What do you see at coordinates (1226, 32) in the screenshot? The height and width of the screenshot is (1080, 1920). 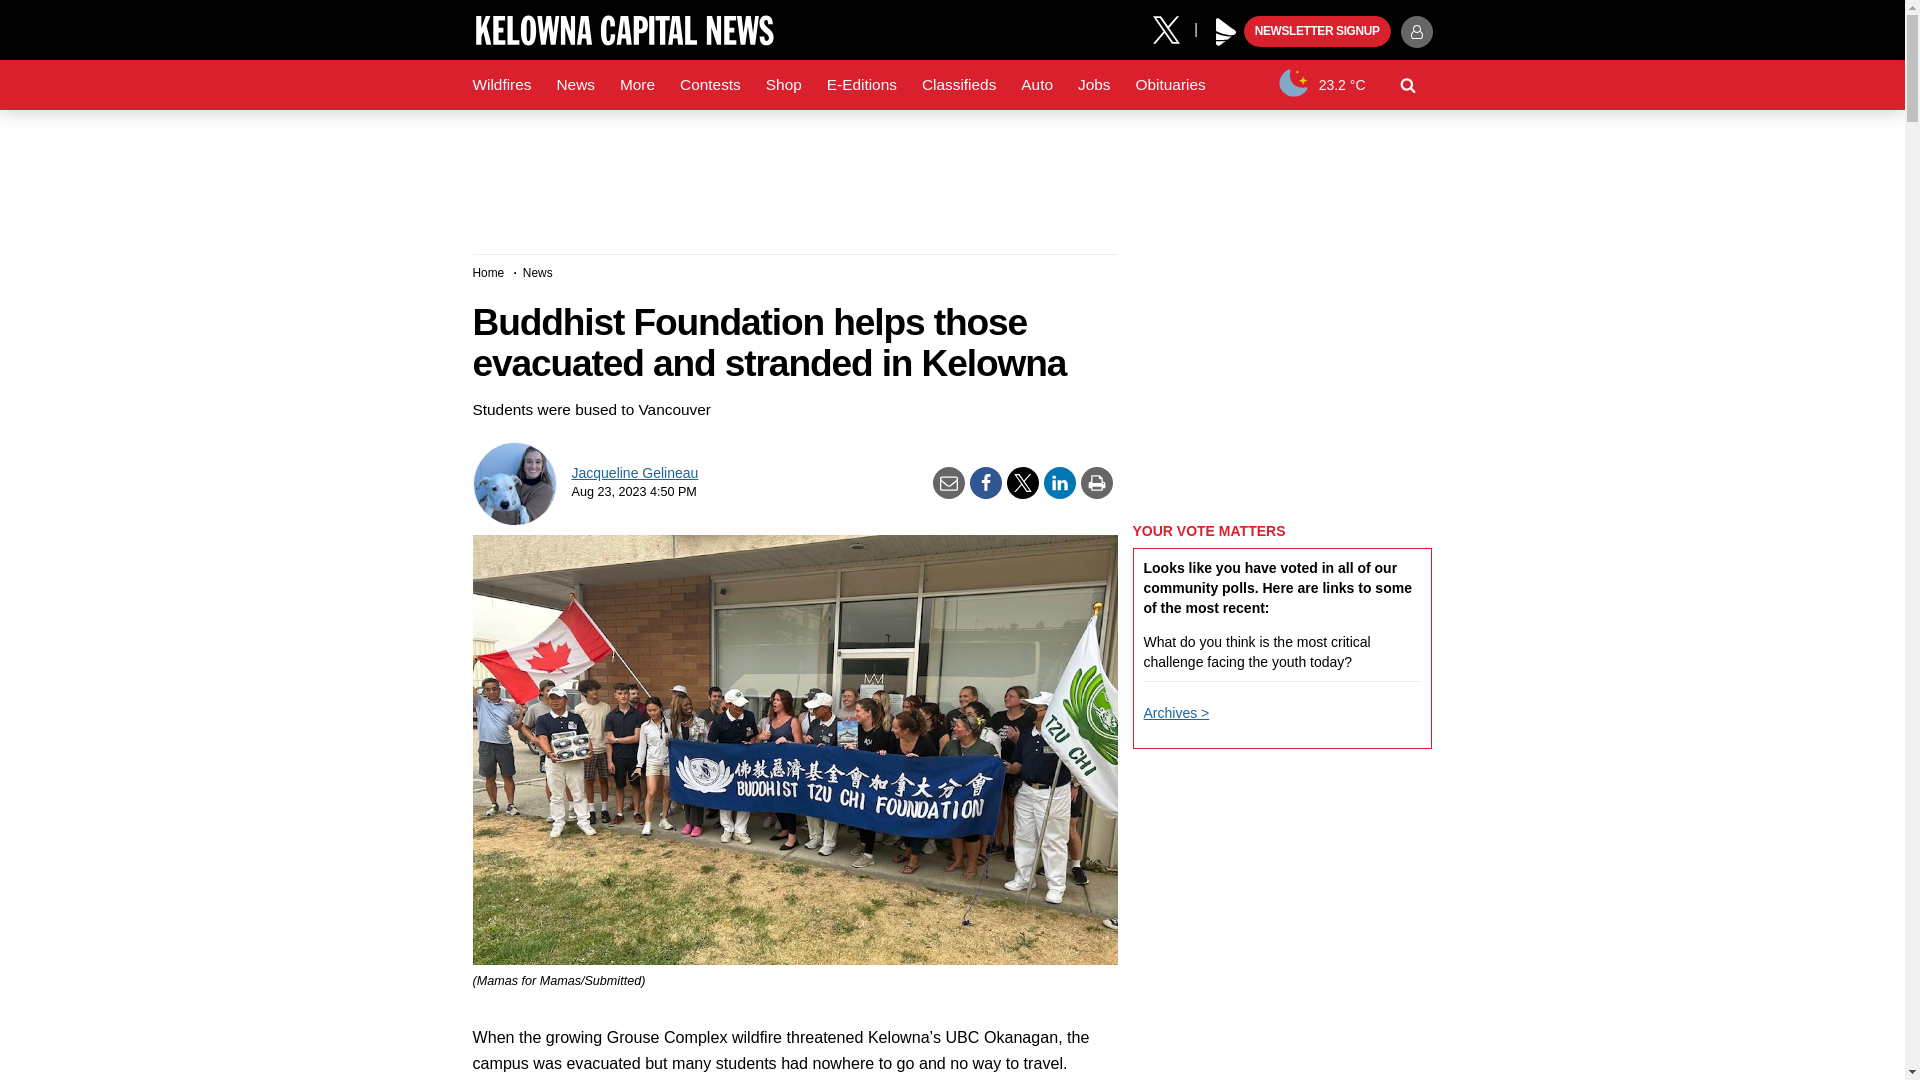 I see `Play` at bounding box center [1226, 32].